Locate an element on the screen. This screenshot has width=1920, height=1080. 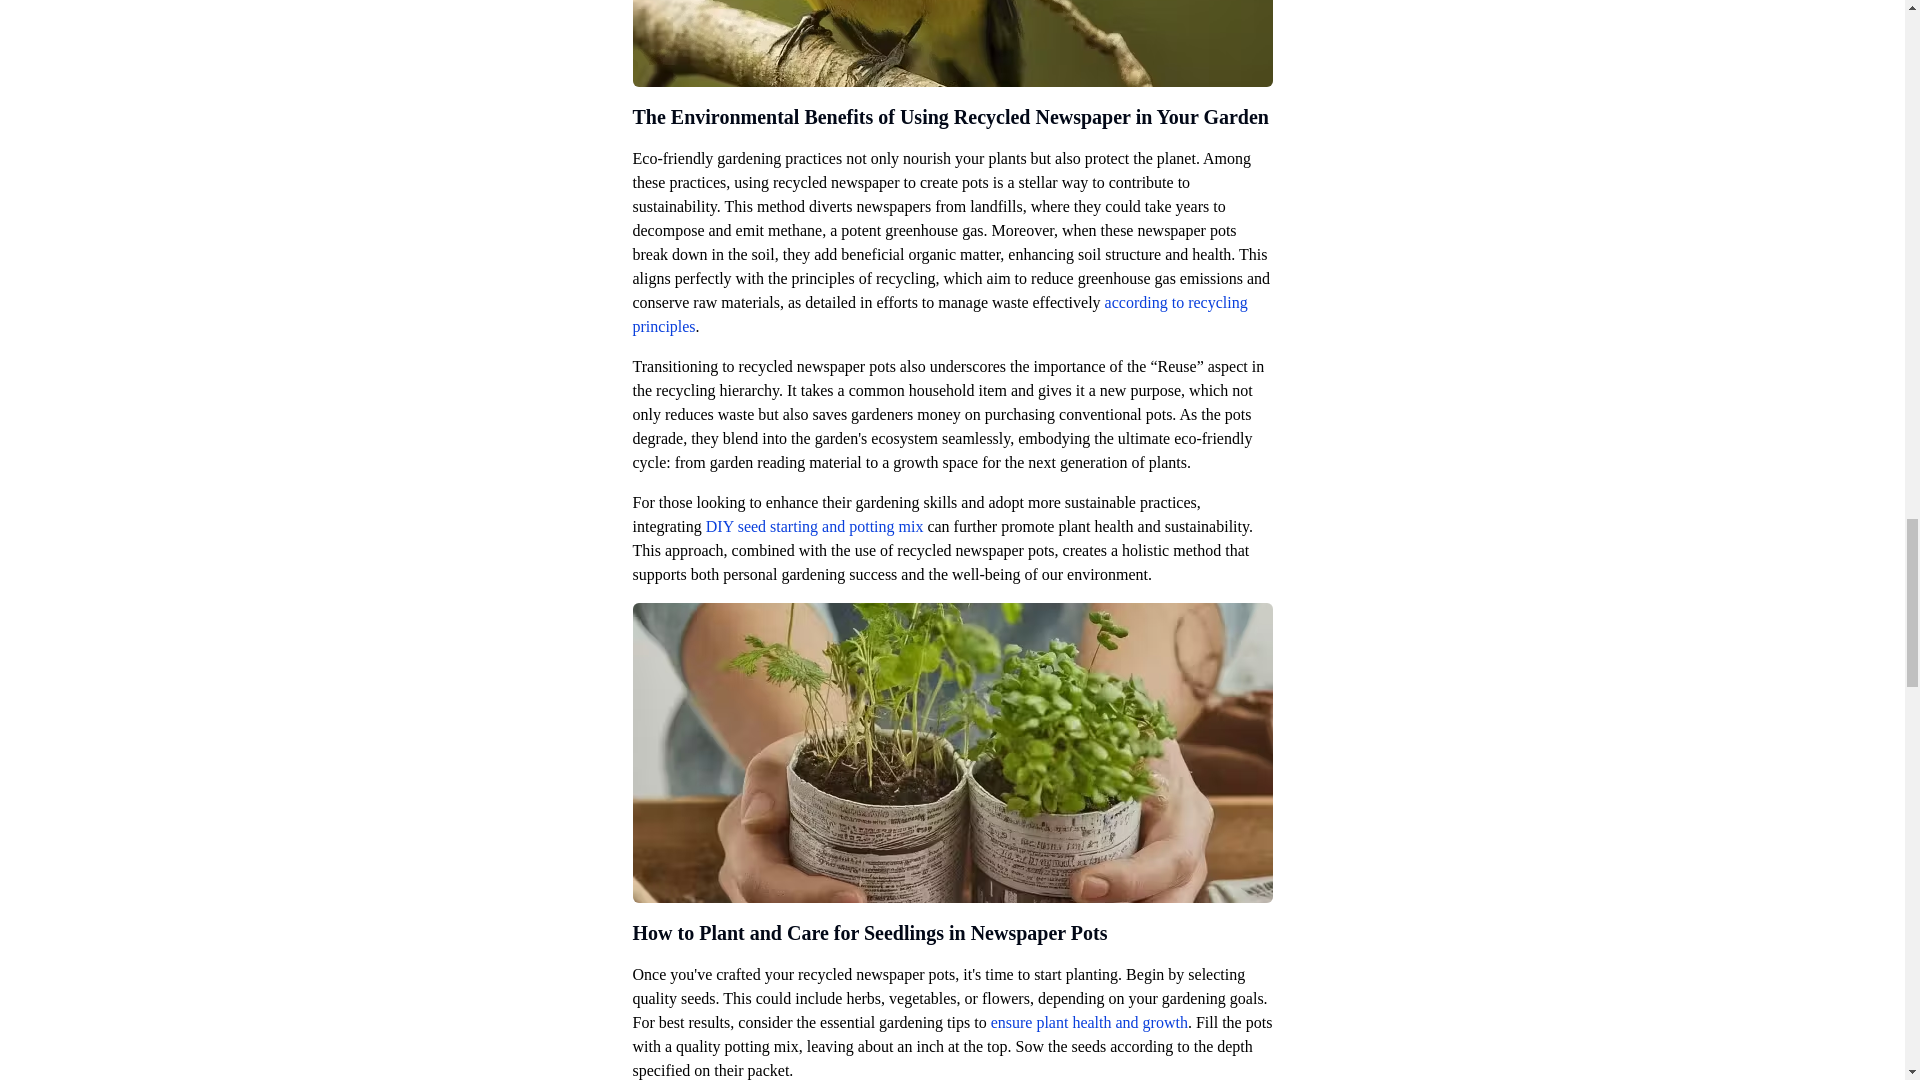
DIY seed starting and potting mix is located at coordinates (814, 526).